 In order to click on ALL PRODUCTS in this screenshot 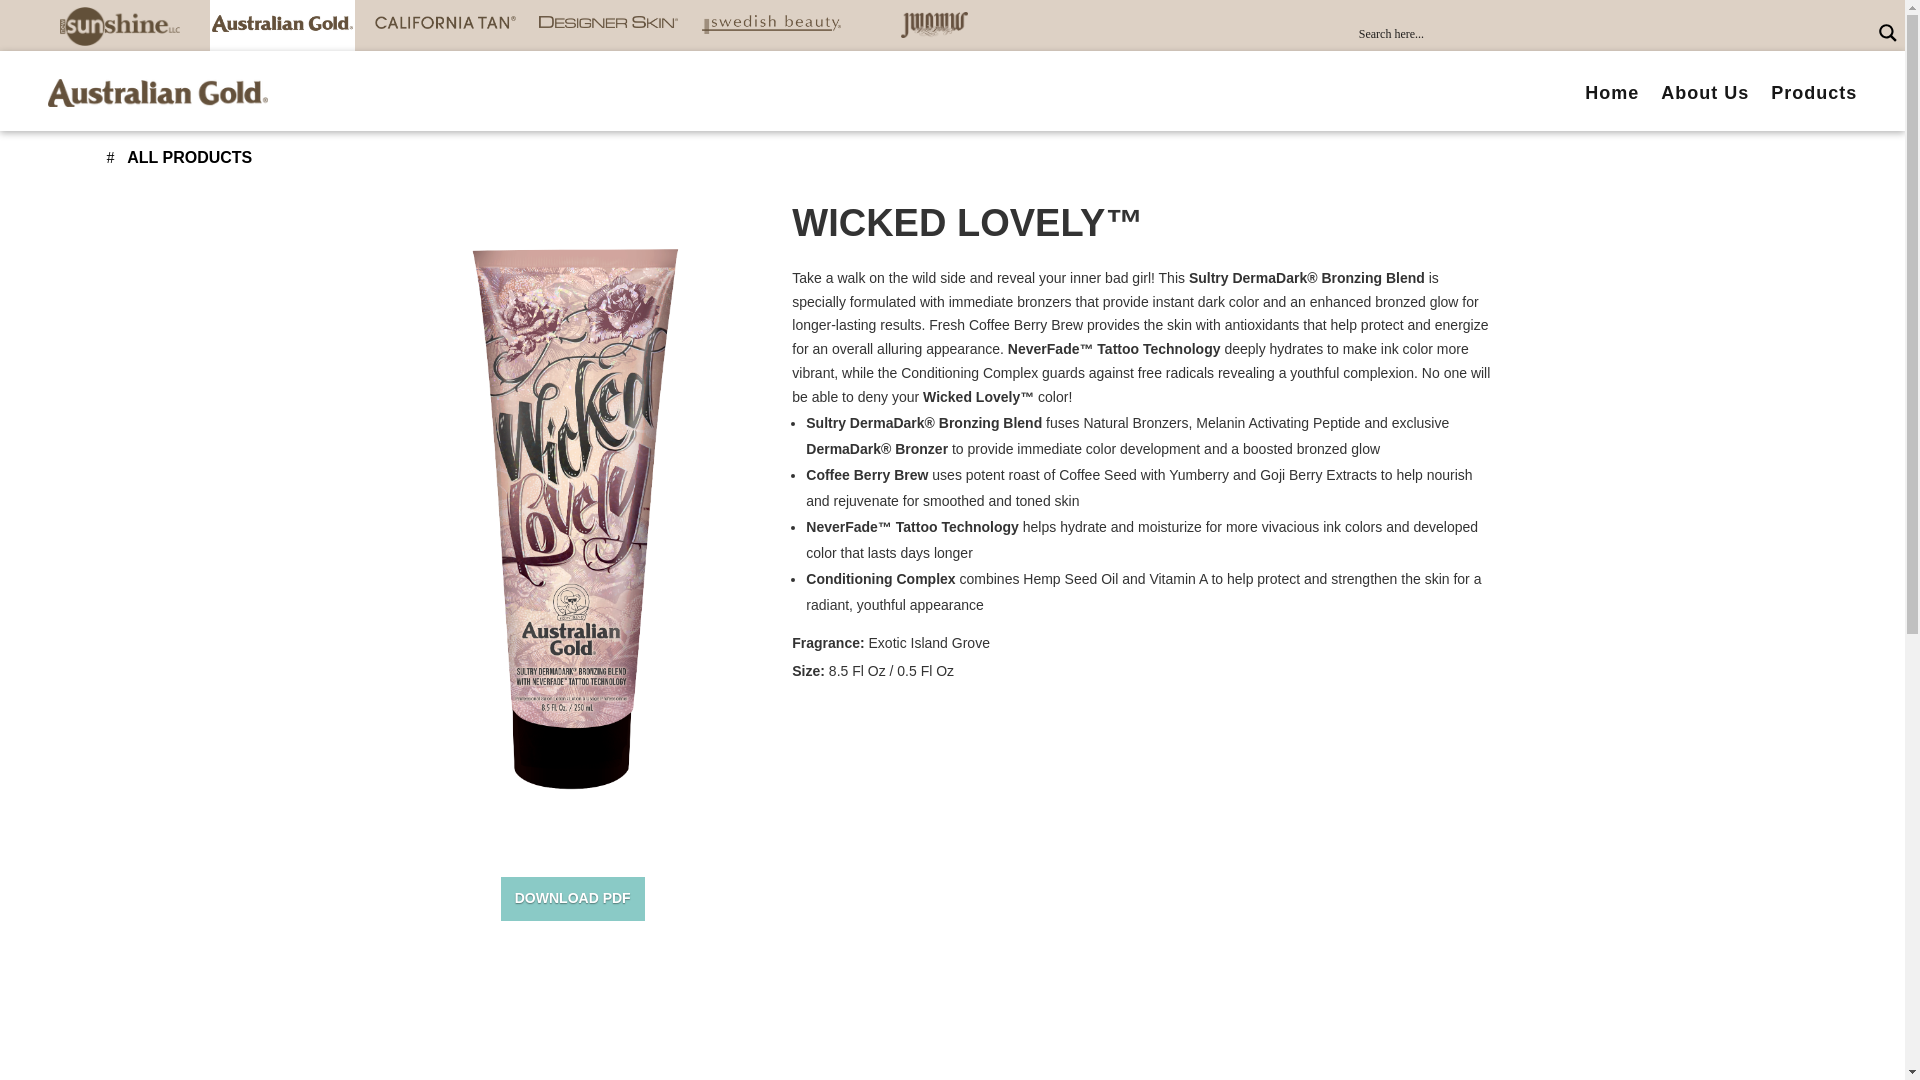, I will do `click(178, 158)`.